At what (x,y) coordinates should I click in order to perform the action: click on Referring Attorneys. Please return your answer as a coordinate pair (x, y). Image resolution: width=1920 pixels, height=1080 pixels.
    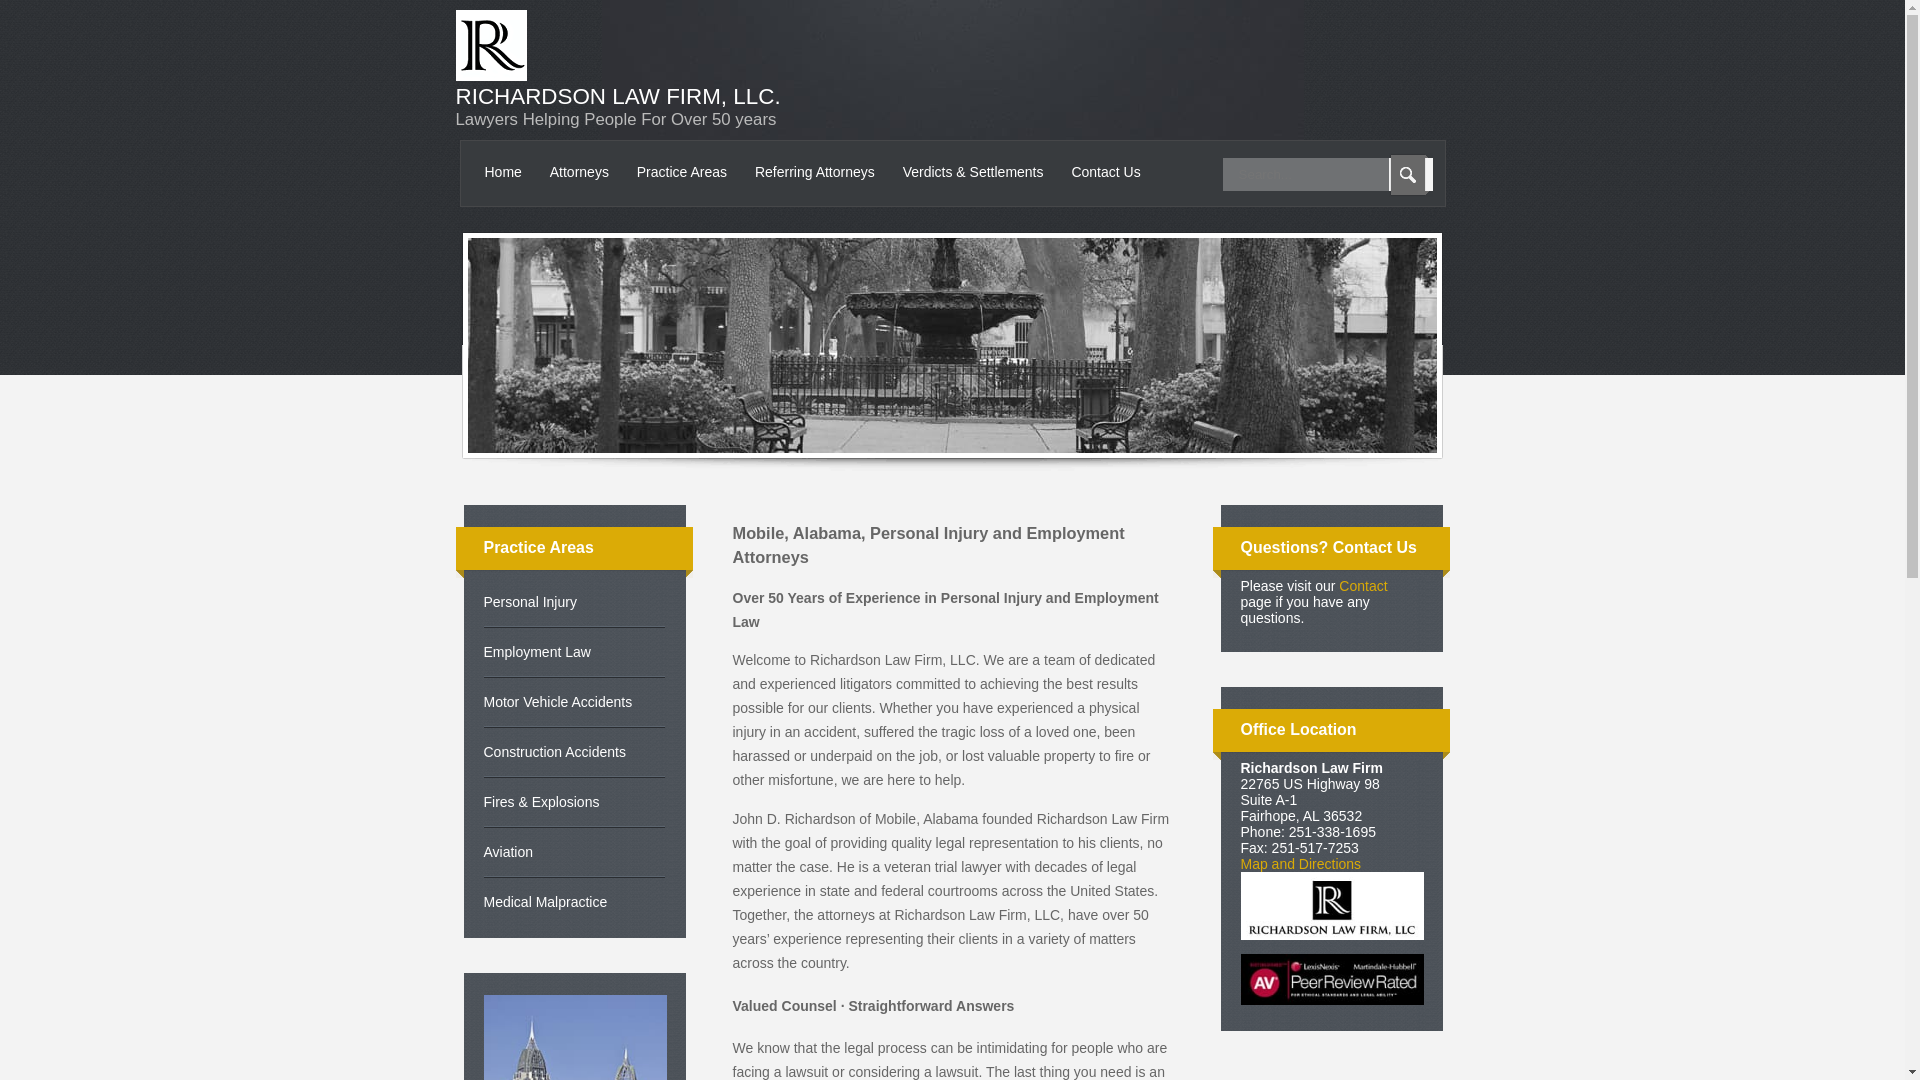
    Looking at the image, I should click on (815, 172).